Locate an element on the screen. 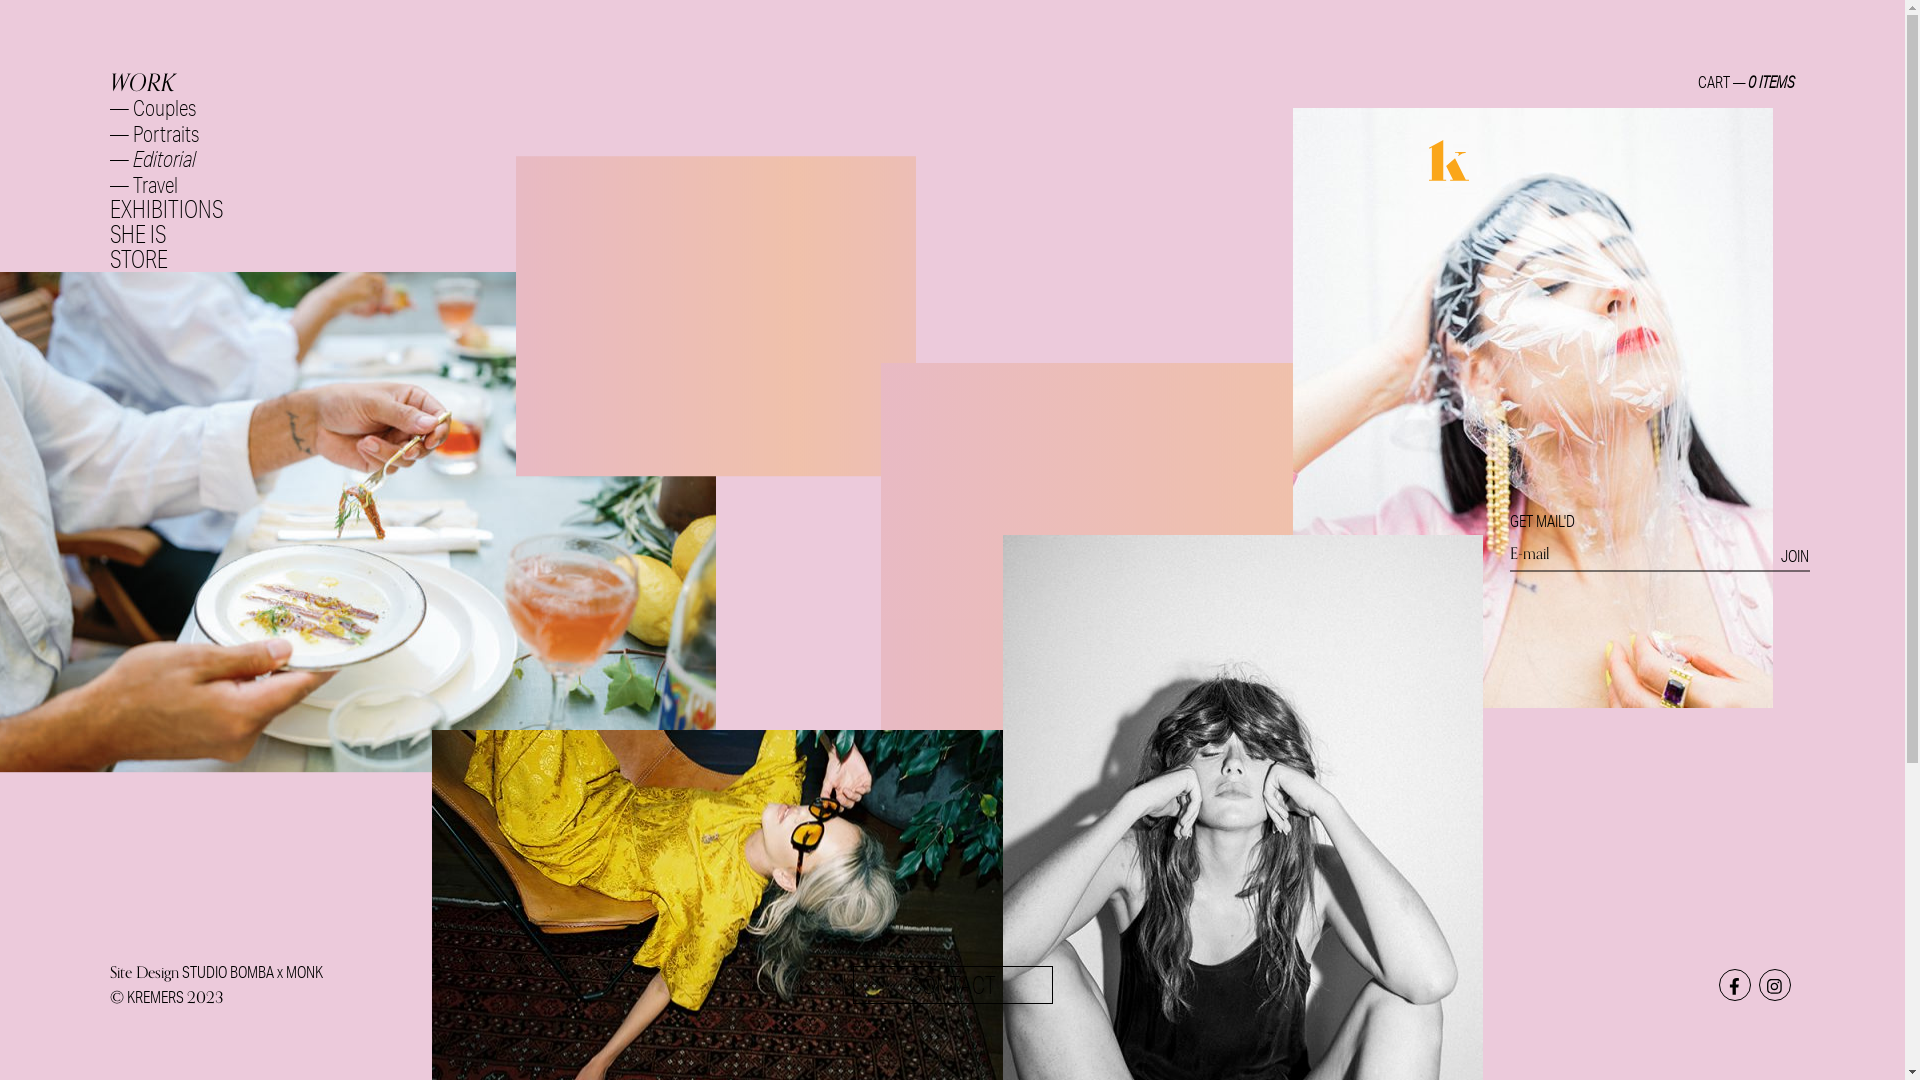  WORK is located at coordinates (142, 82).